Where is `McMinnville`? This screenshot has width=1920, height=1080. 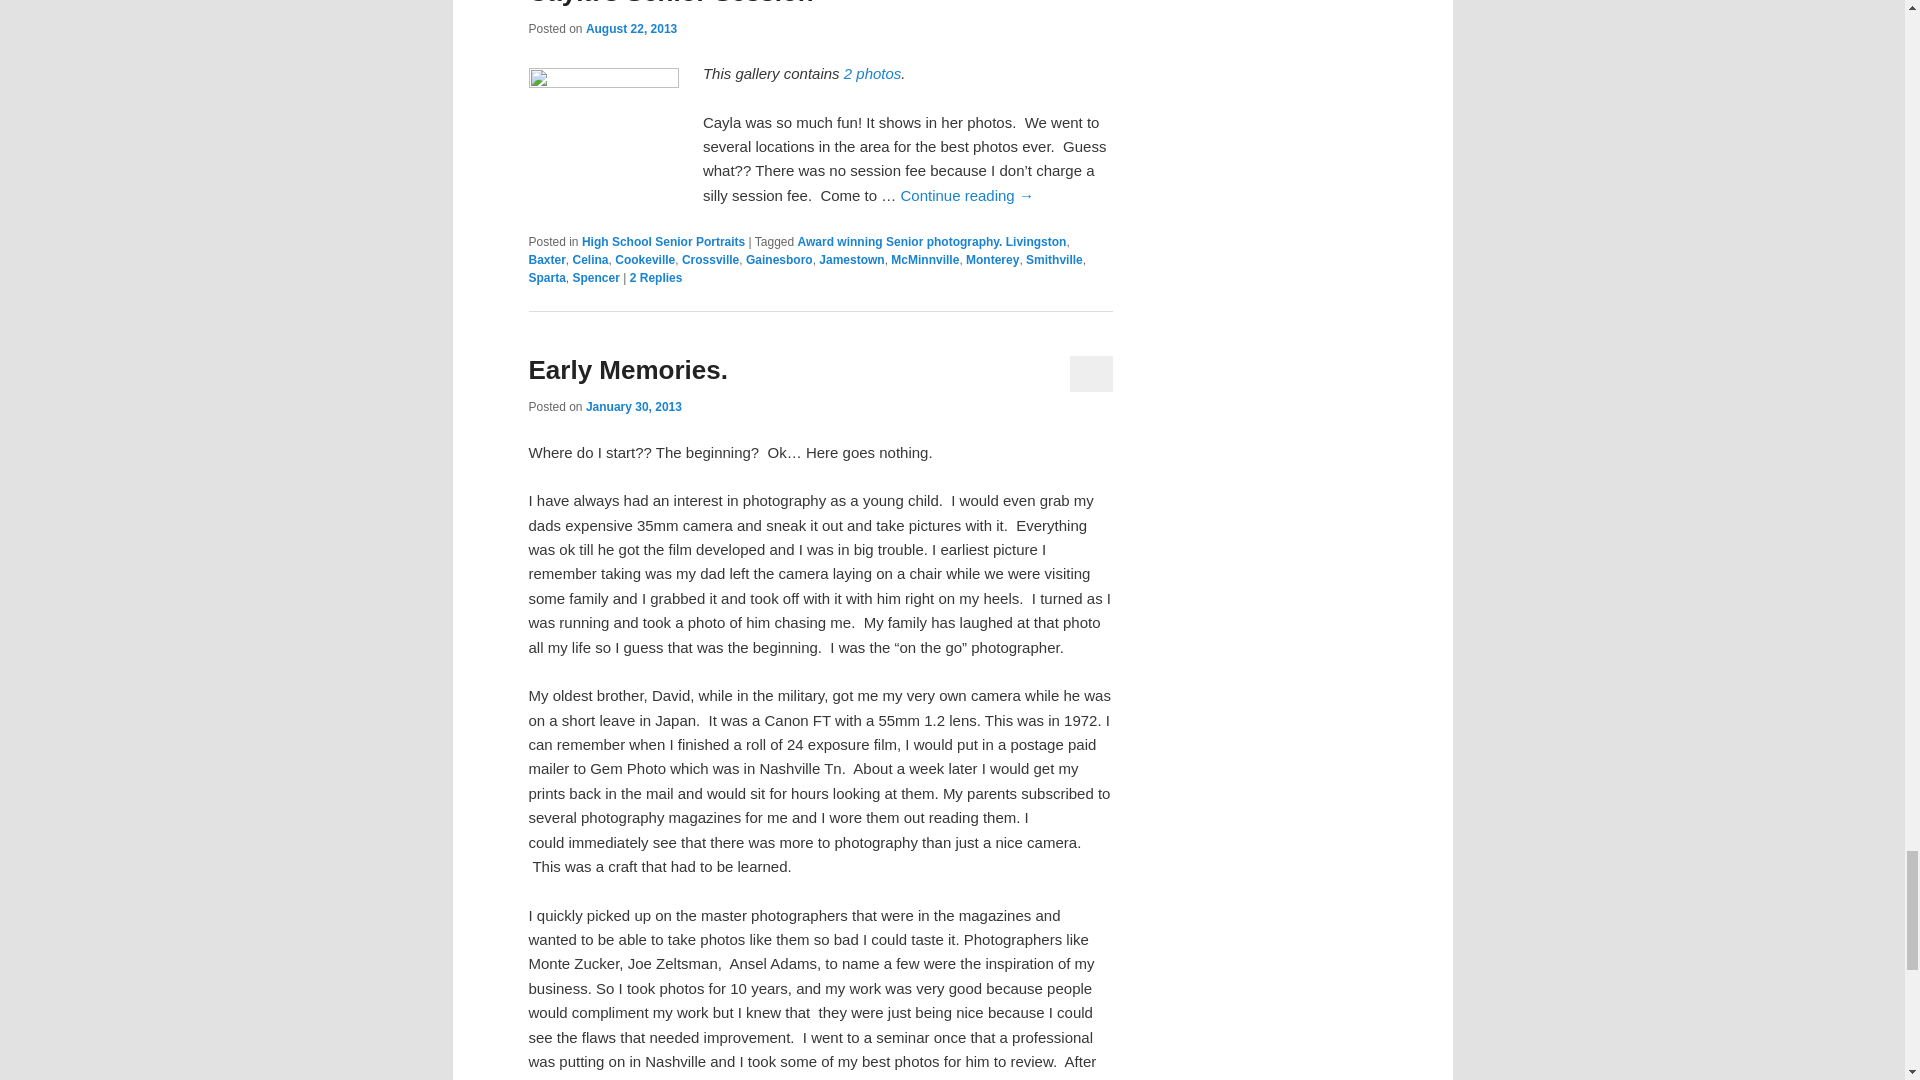 McMinnville is located at coordinates (924, 259).